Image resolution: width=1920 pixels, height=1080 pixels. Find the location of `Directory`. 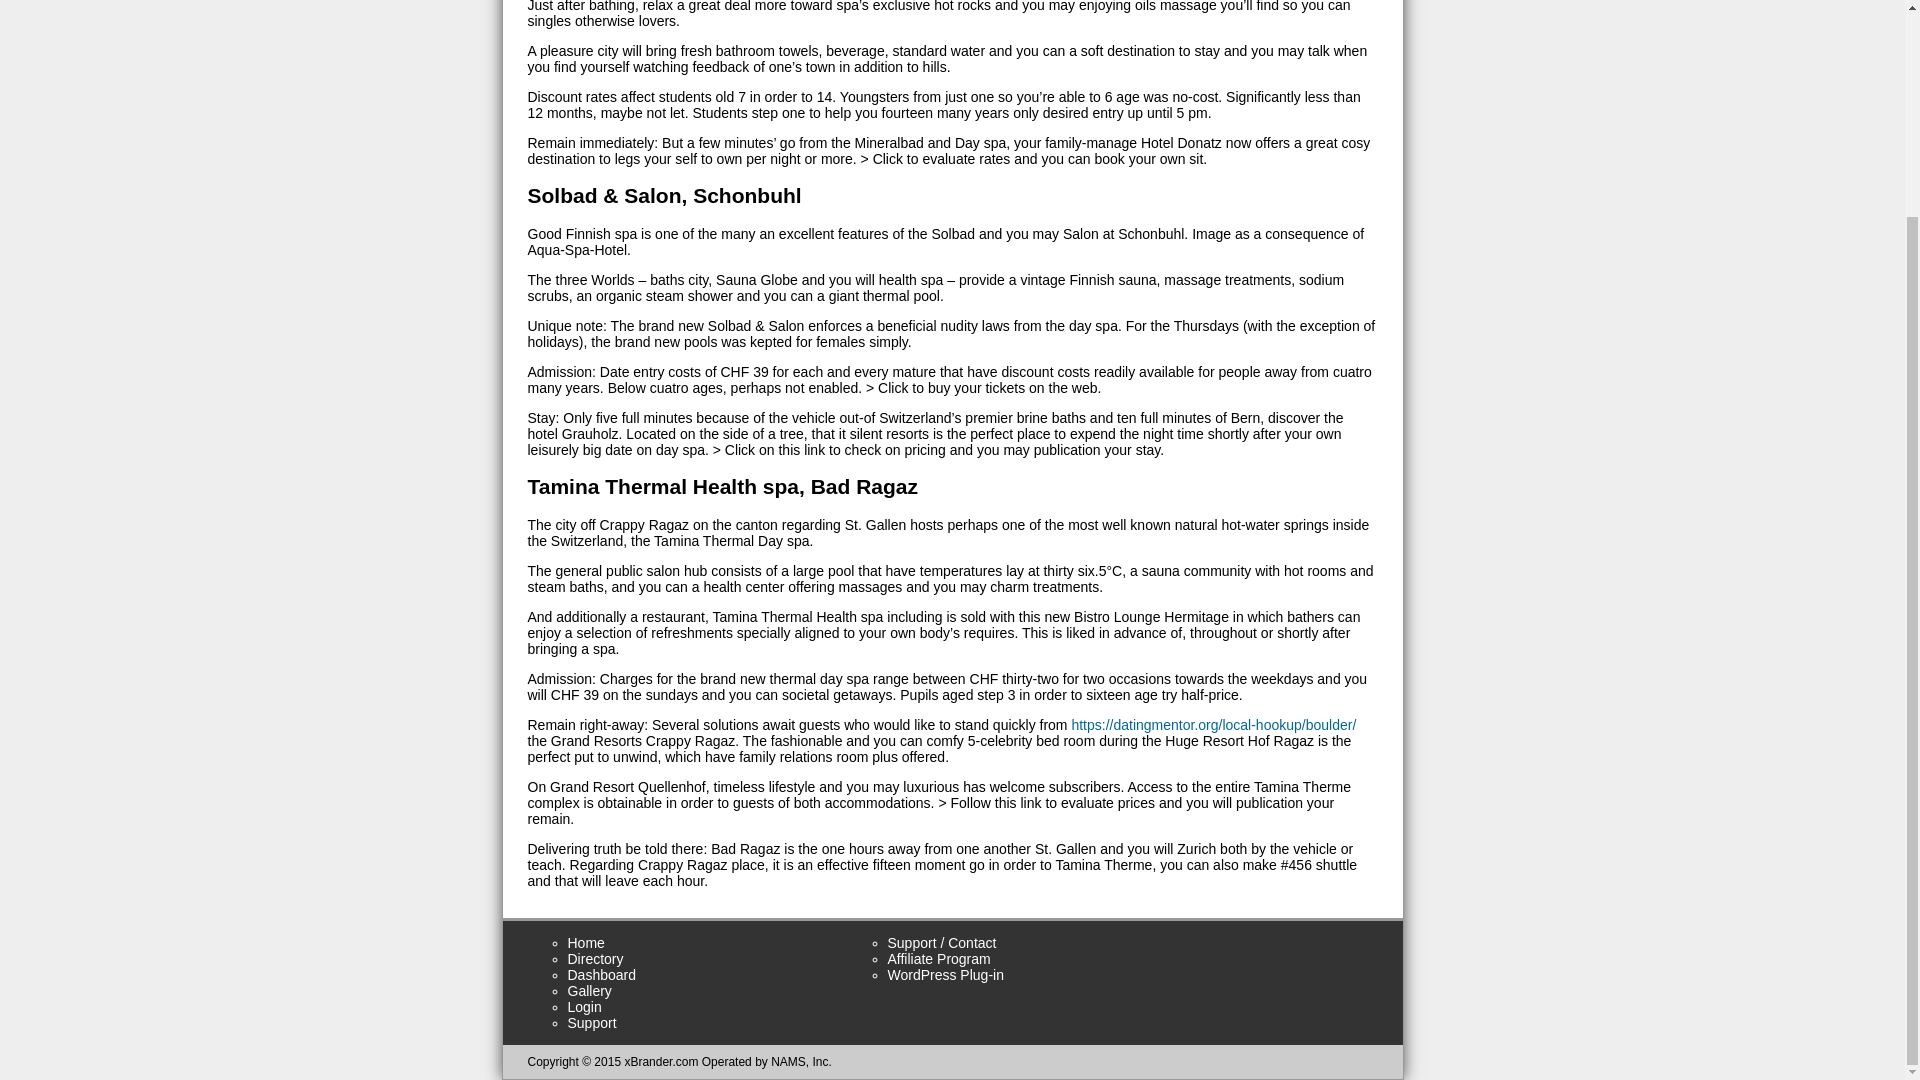

Directory is located at coordinates (596, 958).